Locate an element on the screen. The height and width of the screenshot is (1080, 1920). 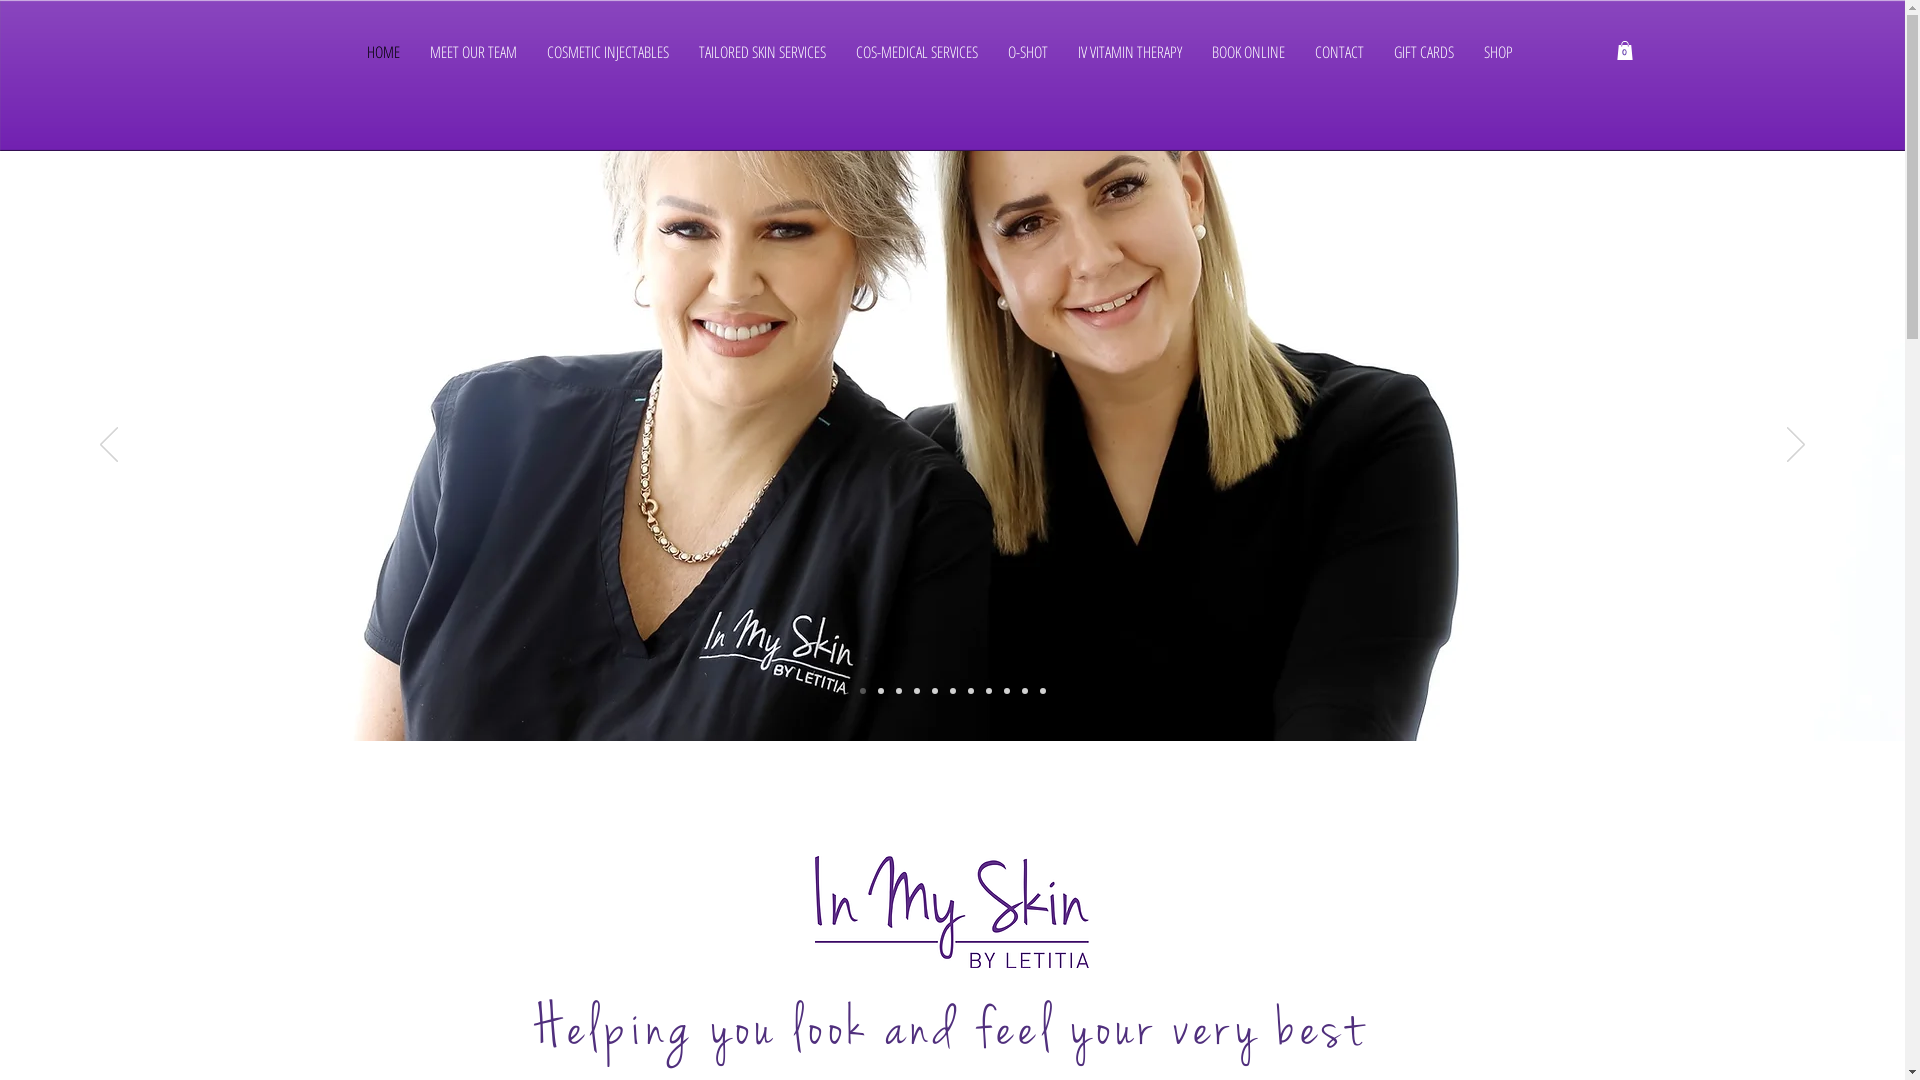
COS-MEDICAL SERVICES is located at coordinates (916, 66).